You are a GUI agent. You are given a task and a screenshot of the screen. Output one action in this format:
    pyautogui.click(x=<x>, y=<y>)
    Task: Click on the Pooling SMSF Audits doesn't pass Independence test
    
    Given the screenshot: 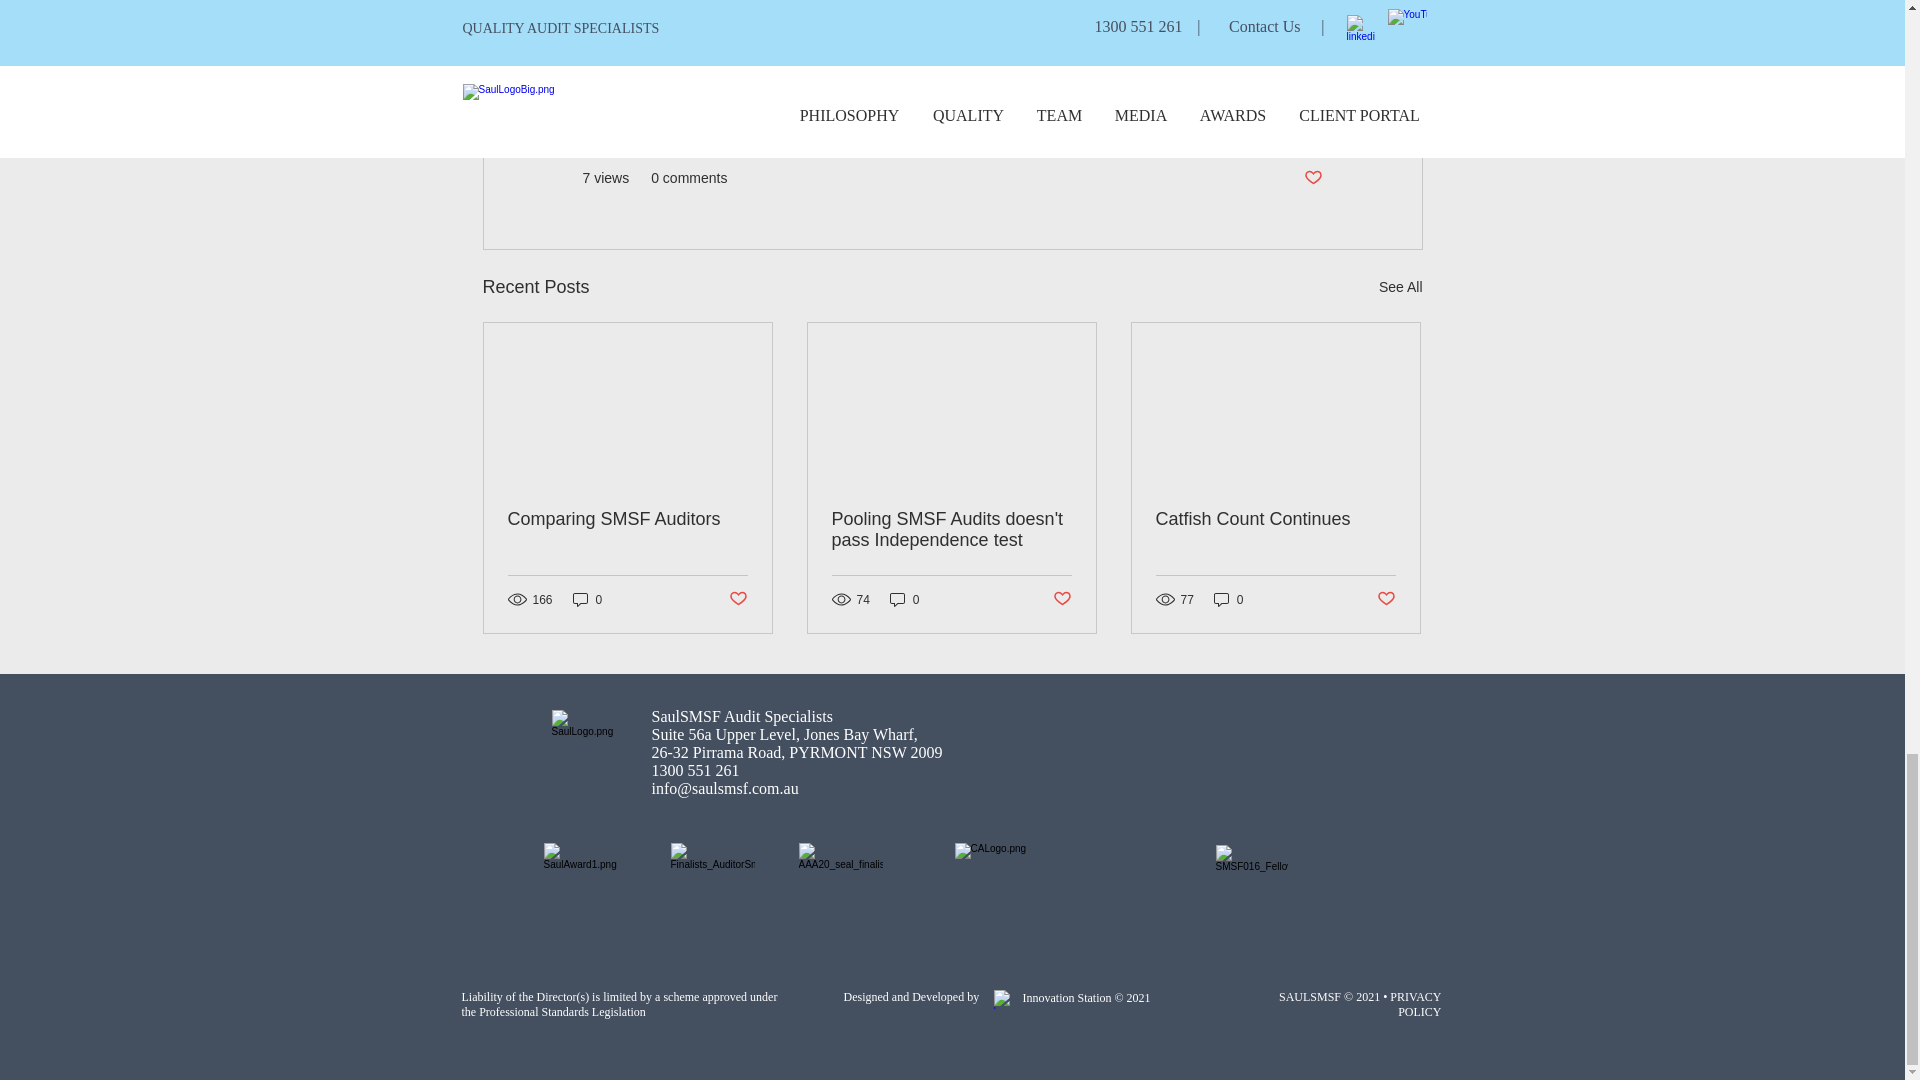 What is the action you would take?
    pyautogui.click(x=951, y=529)
    